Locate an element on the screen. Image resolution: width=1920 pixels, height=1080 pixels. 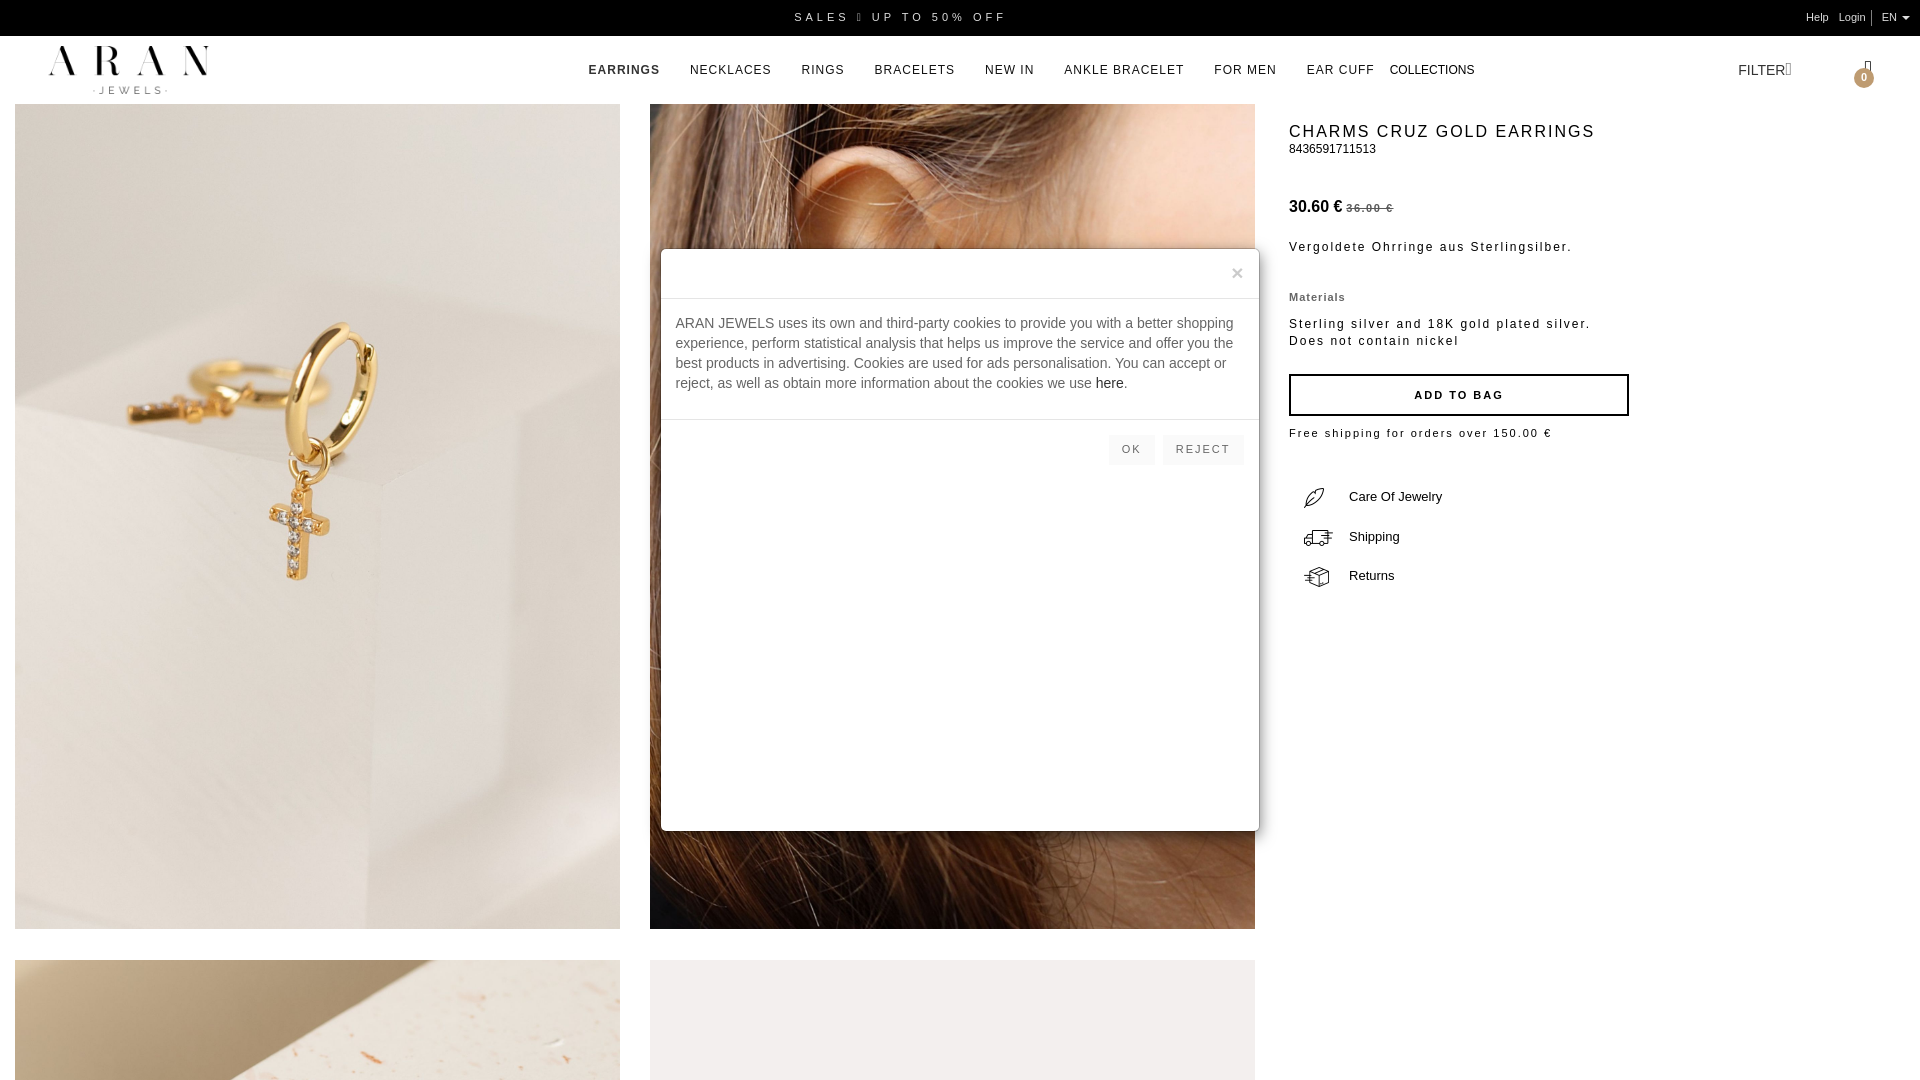
Returns is located at coordinates (1349, 576).